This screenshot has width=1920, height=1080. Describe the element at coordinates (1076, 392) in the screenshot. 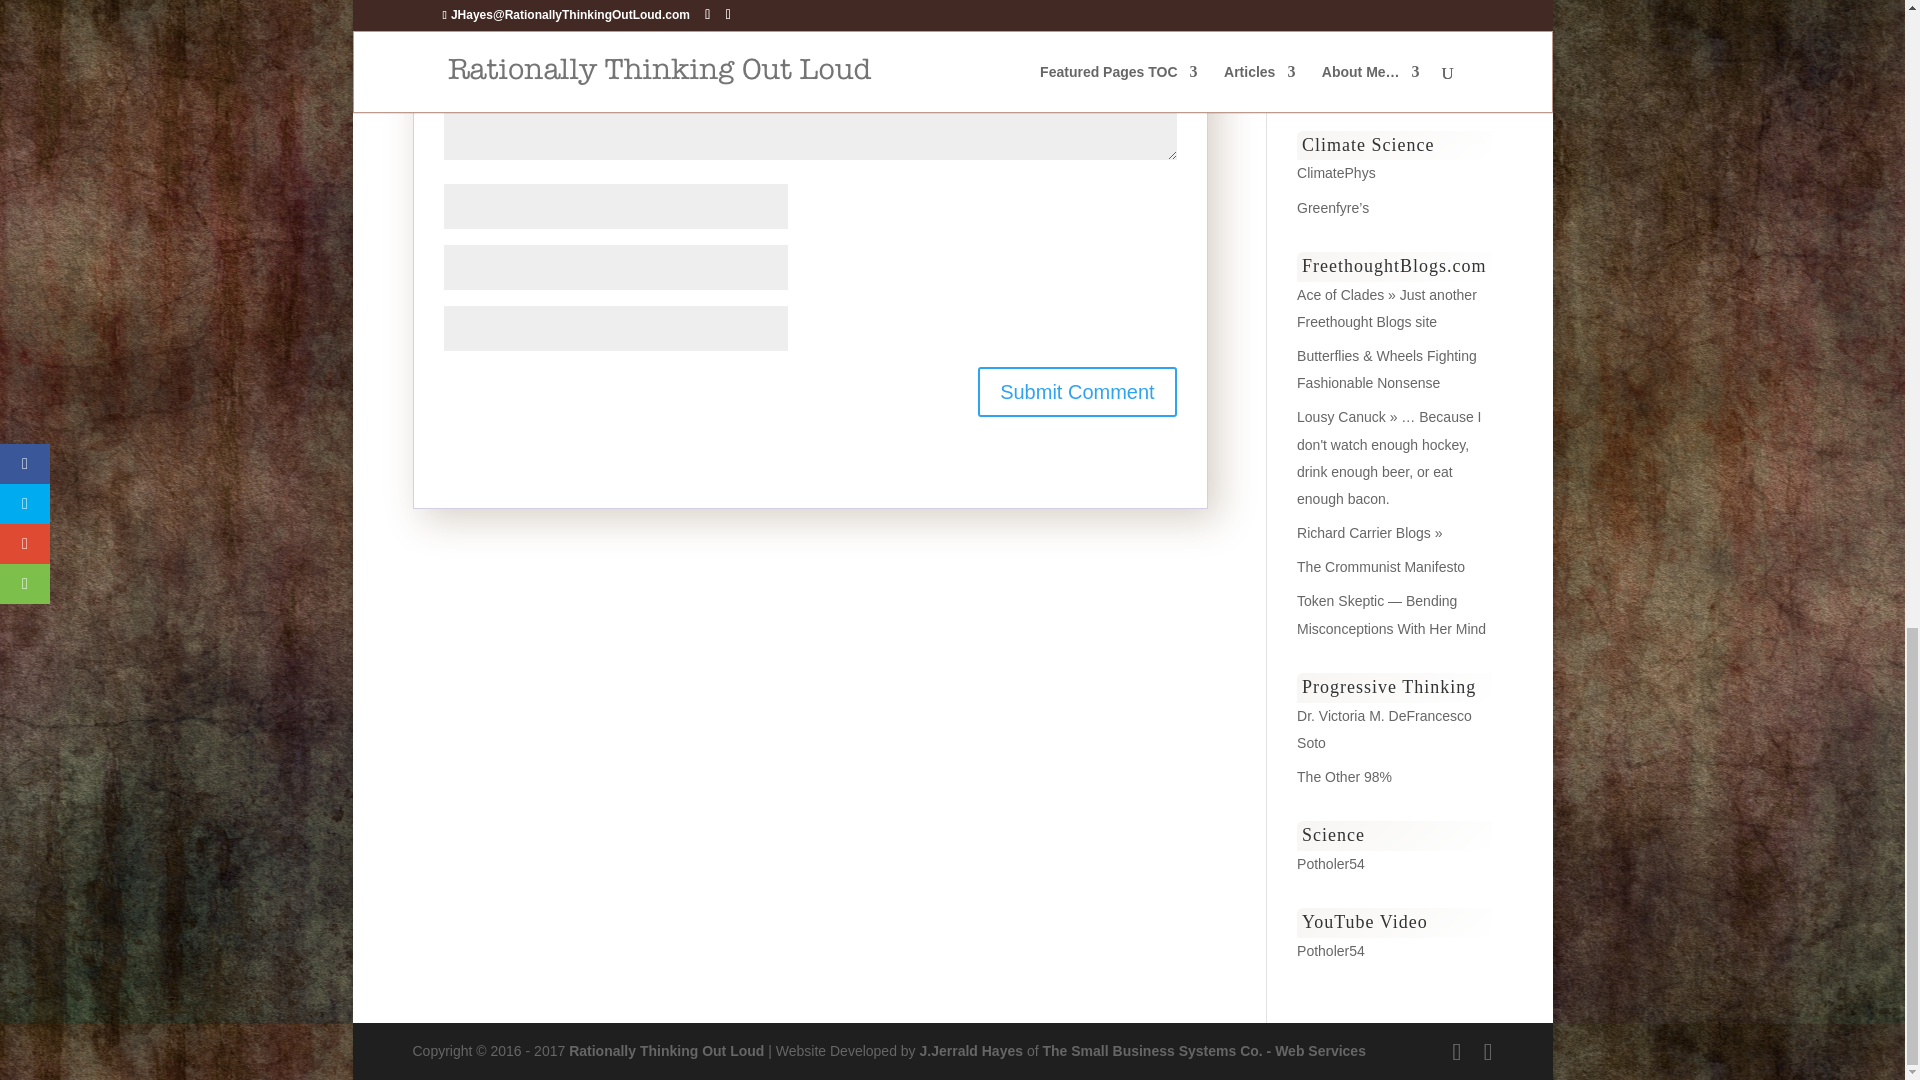

I see `Submit Comment` at that location.